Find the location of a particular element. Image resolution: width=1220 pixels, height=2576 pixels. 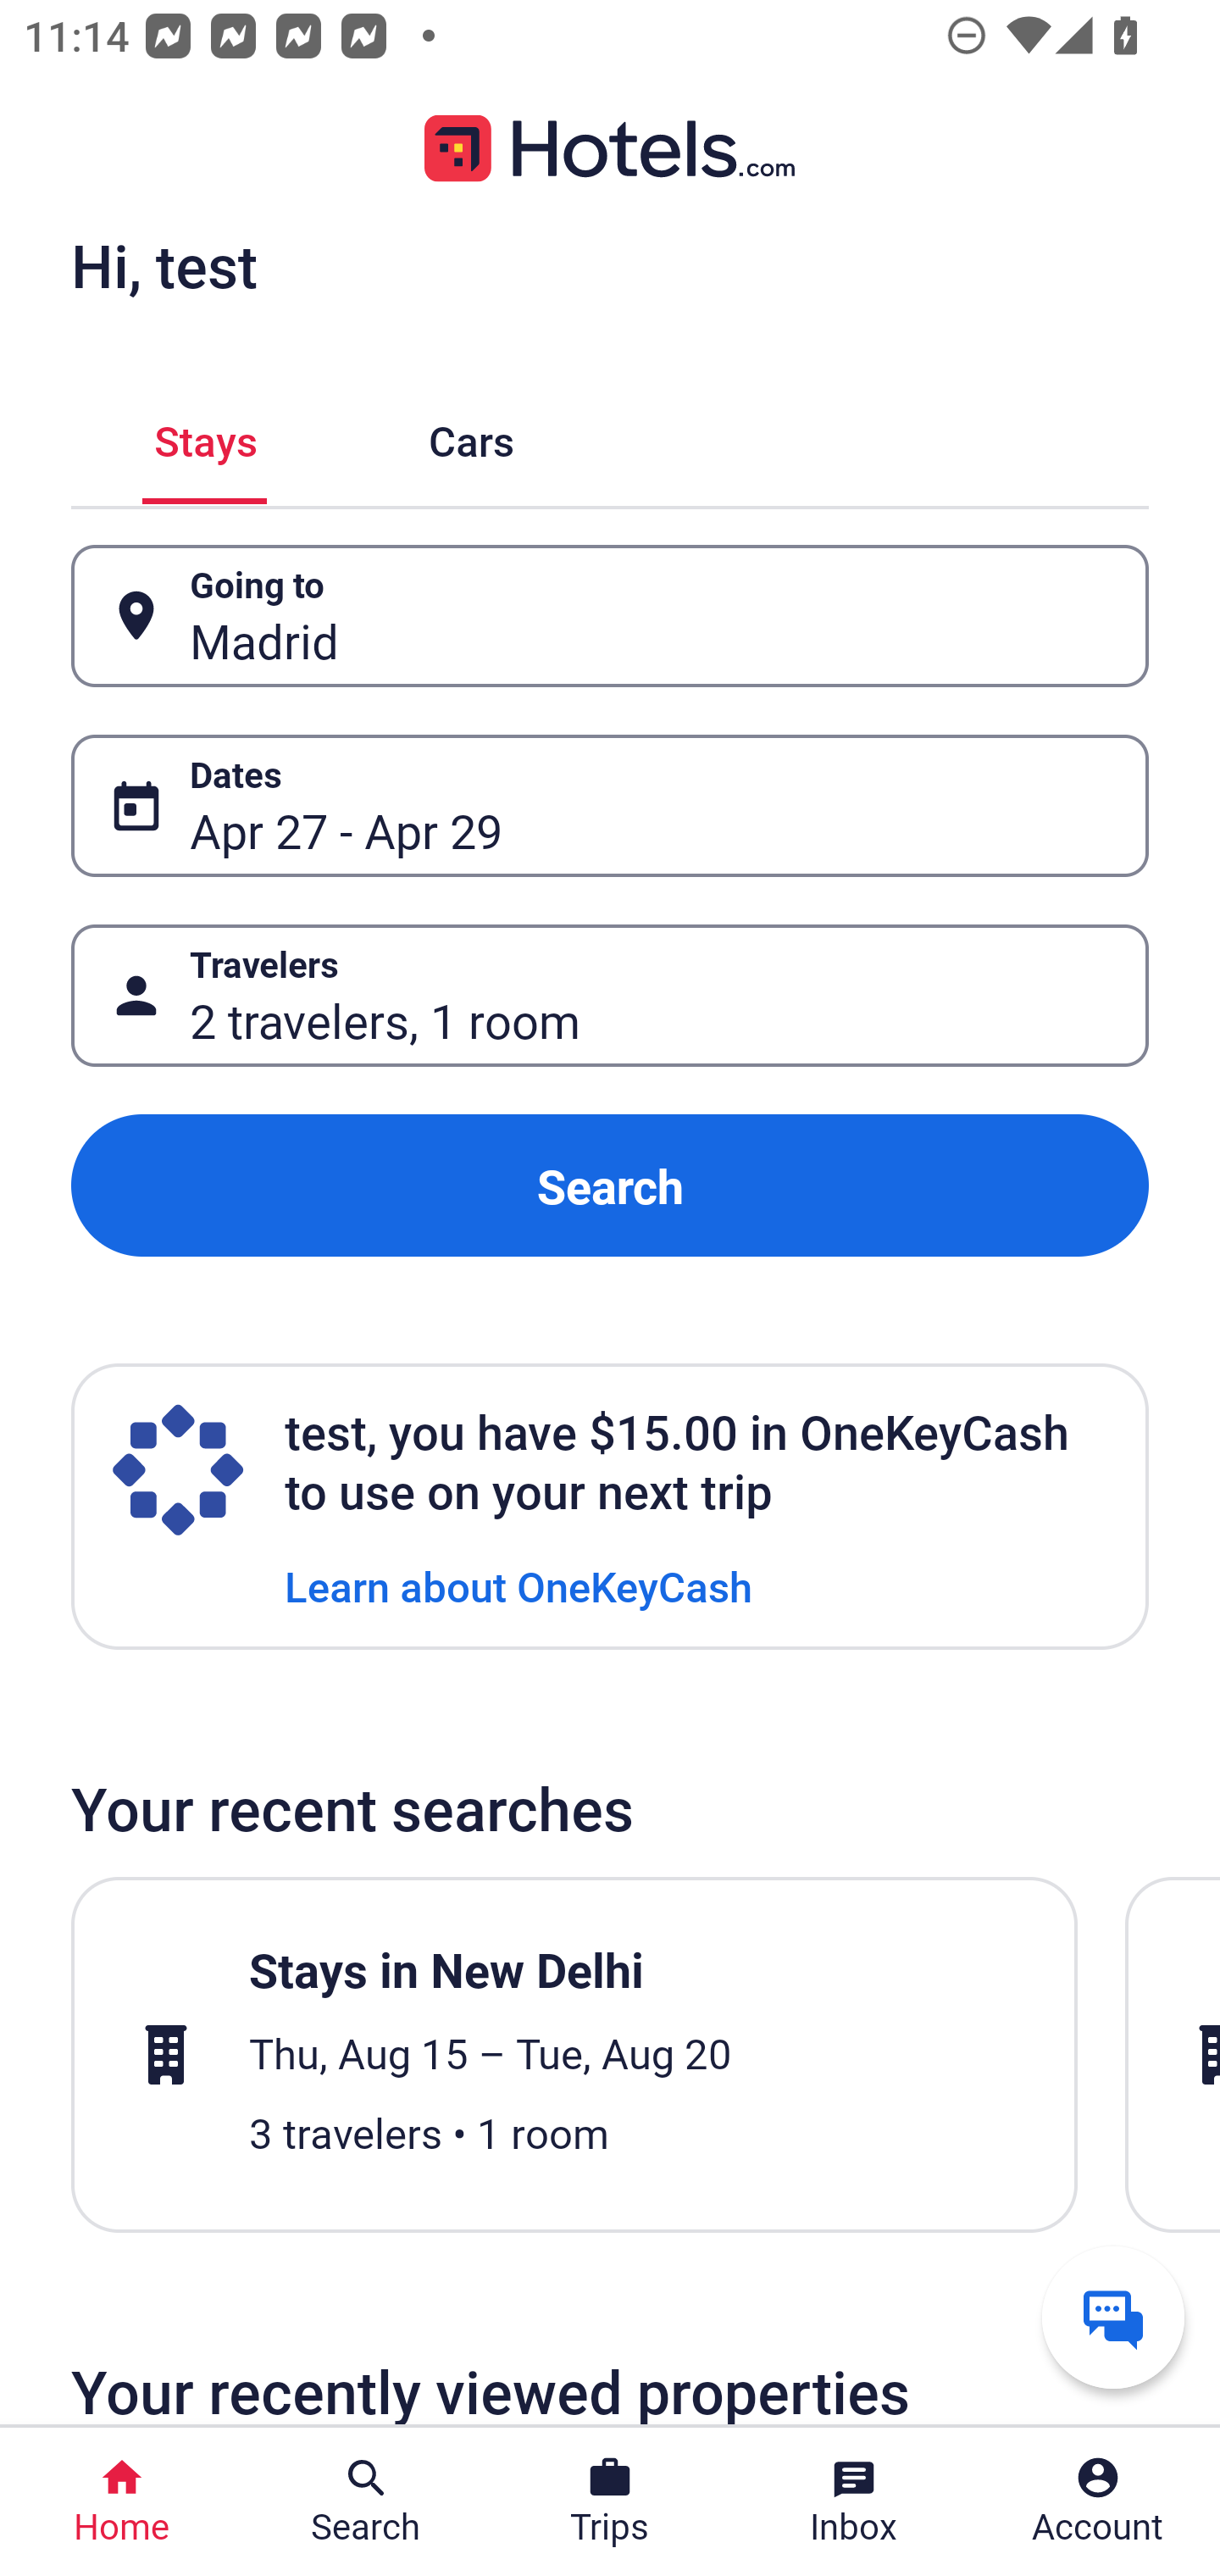

Search is located at coordinates (610, 1186).